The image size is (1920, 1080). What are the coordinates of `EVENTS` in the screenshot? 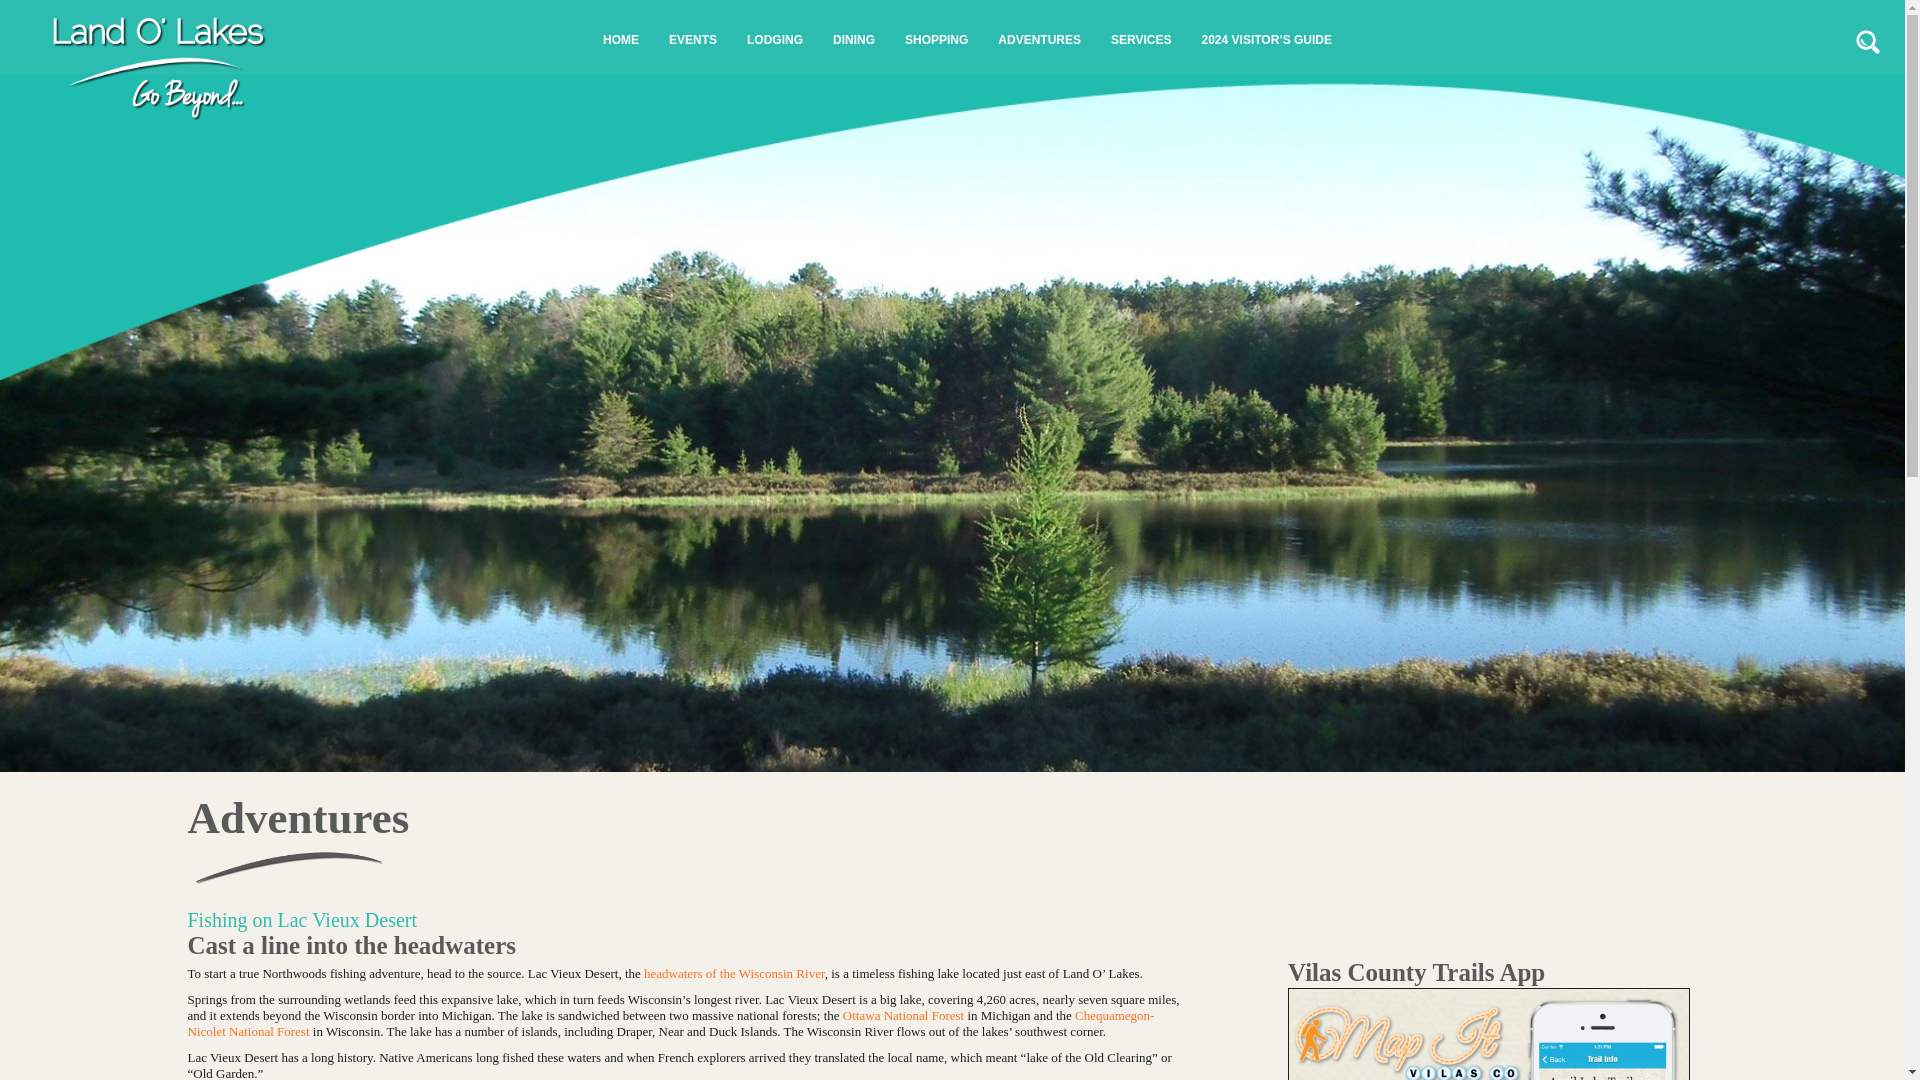 It's located at (692, 40).